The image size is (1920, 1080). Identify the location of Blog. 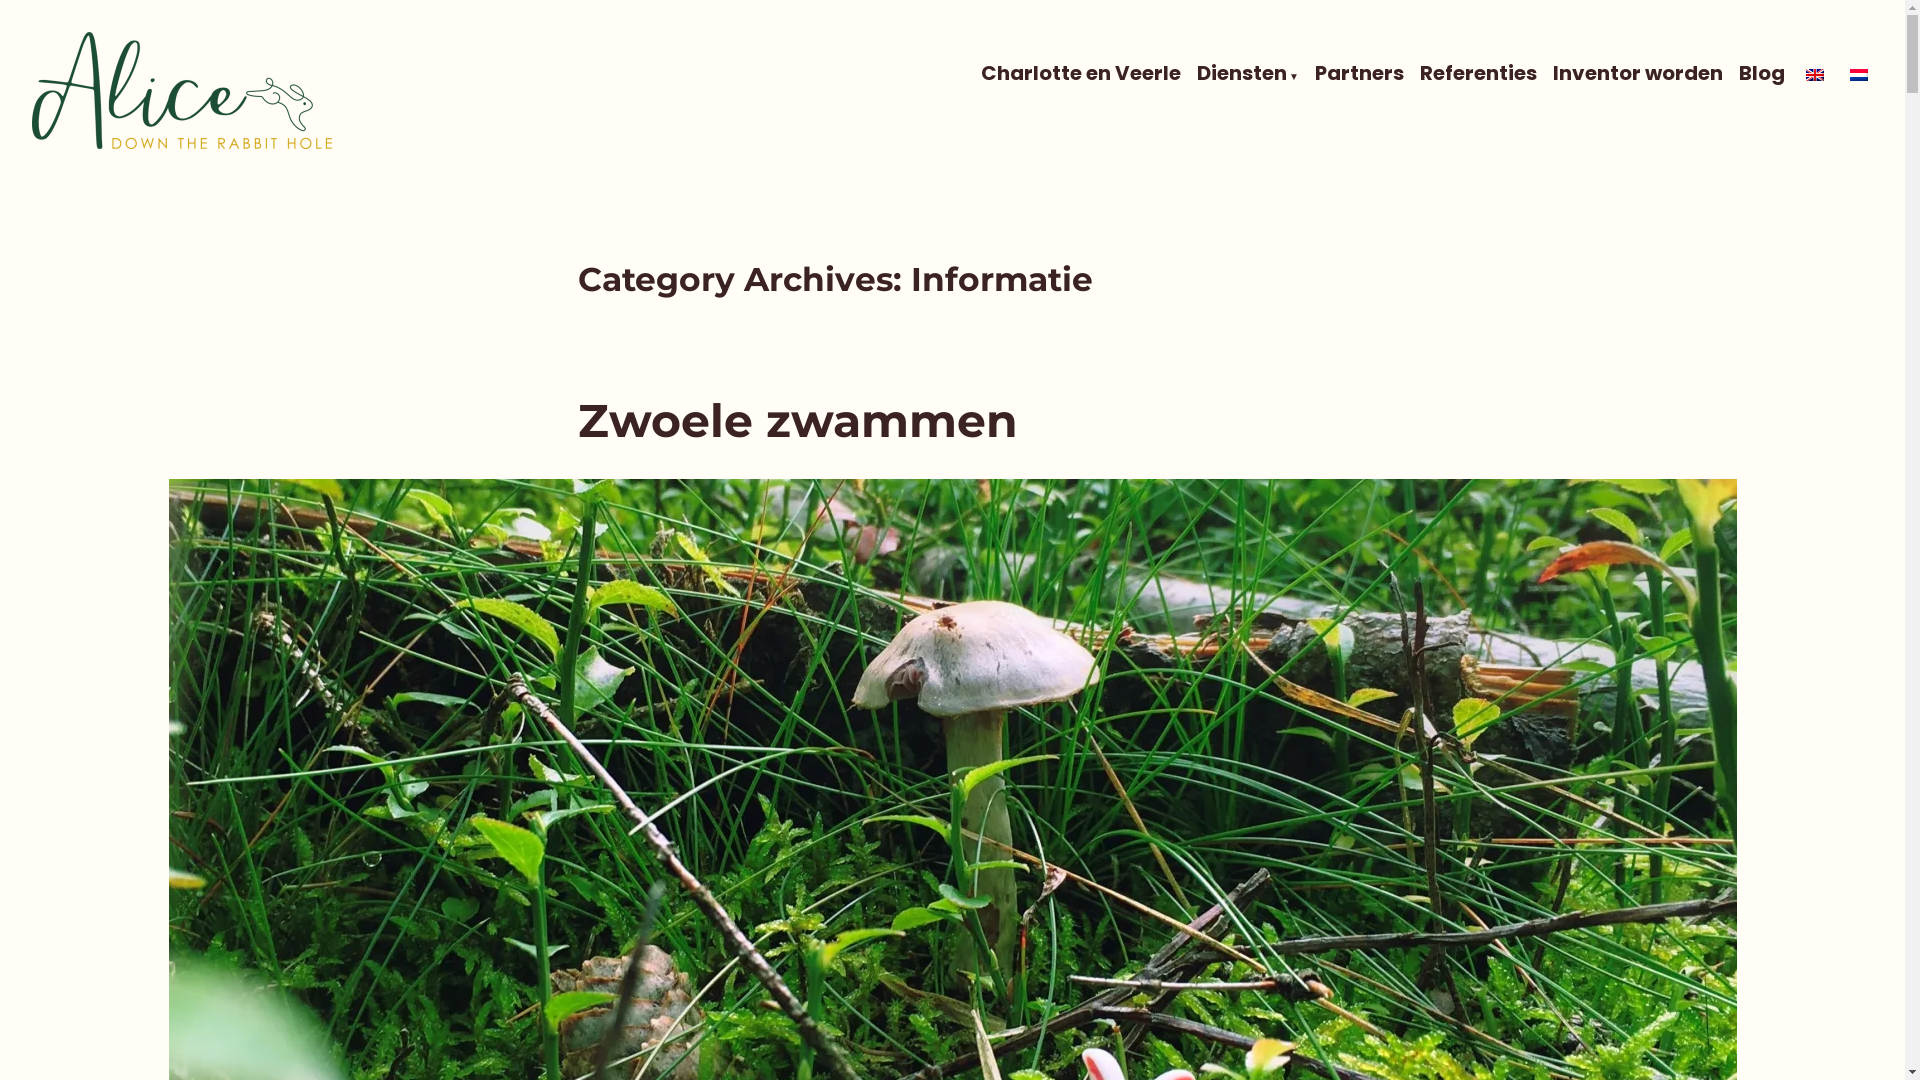
(1762, 74).